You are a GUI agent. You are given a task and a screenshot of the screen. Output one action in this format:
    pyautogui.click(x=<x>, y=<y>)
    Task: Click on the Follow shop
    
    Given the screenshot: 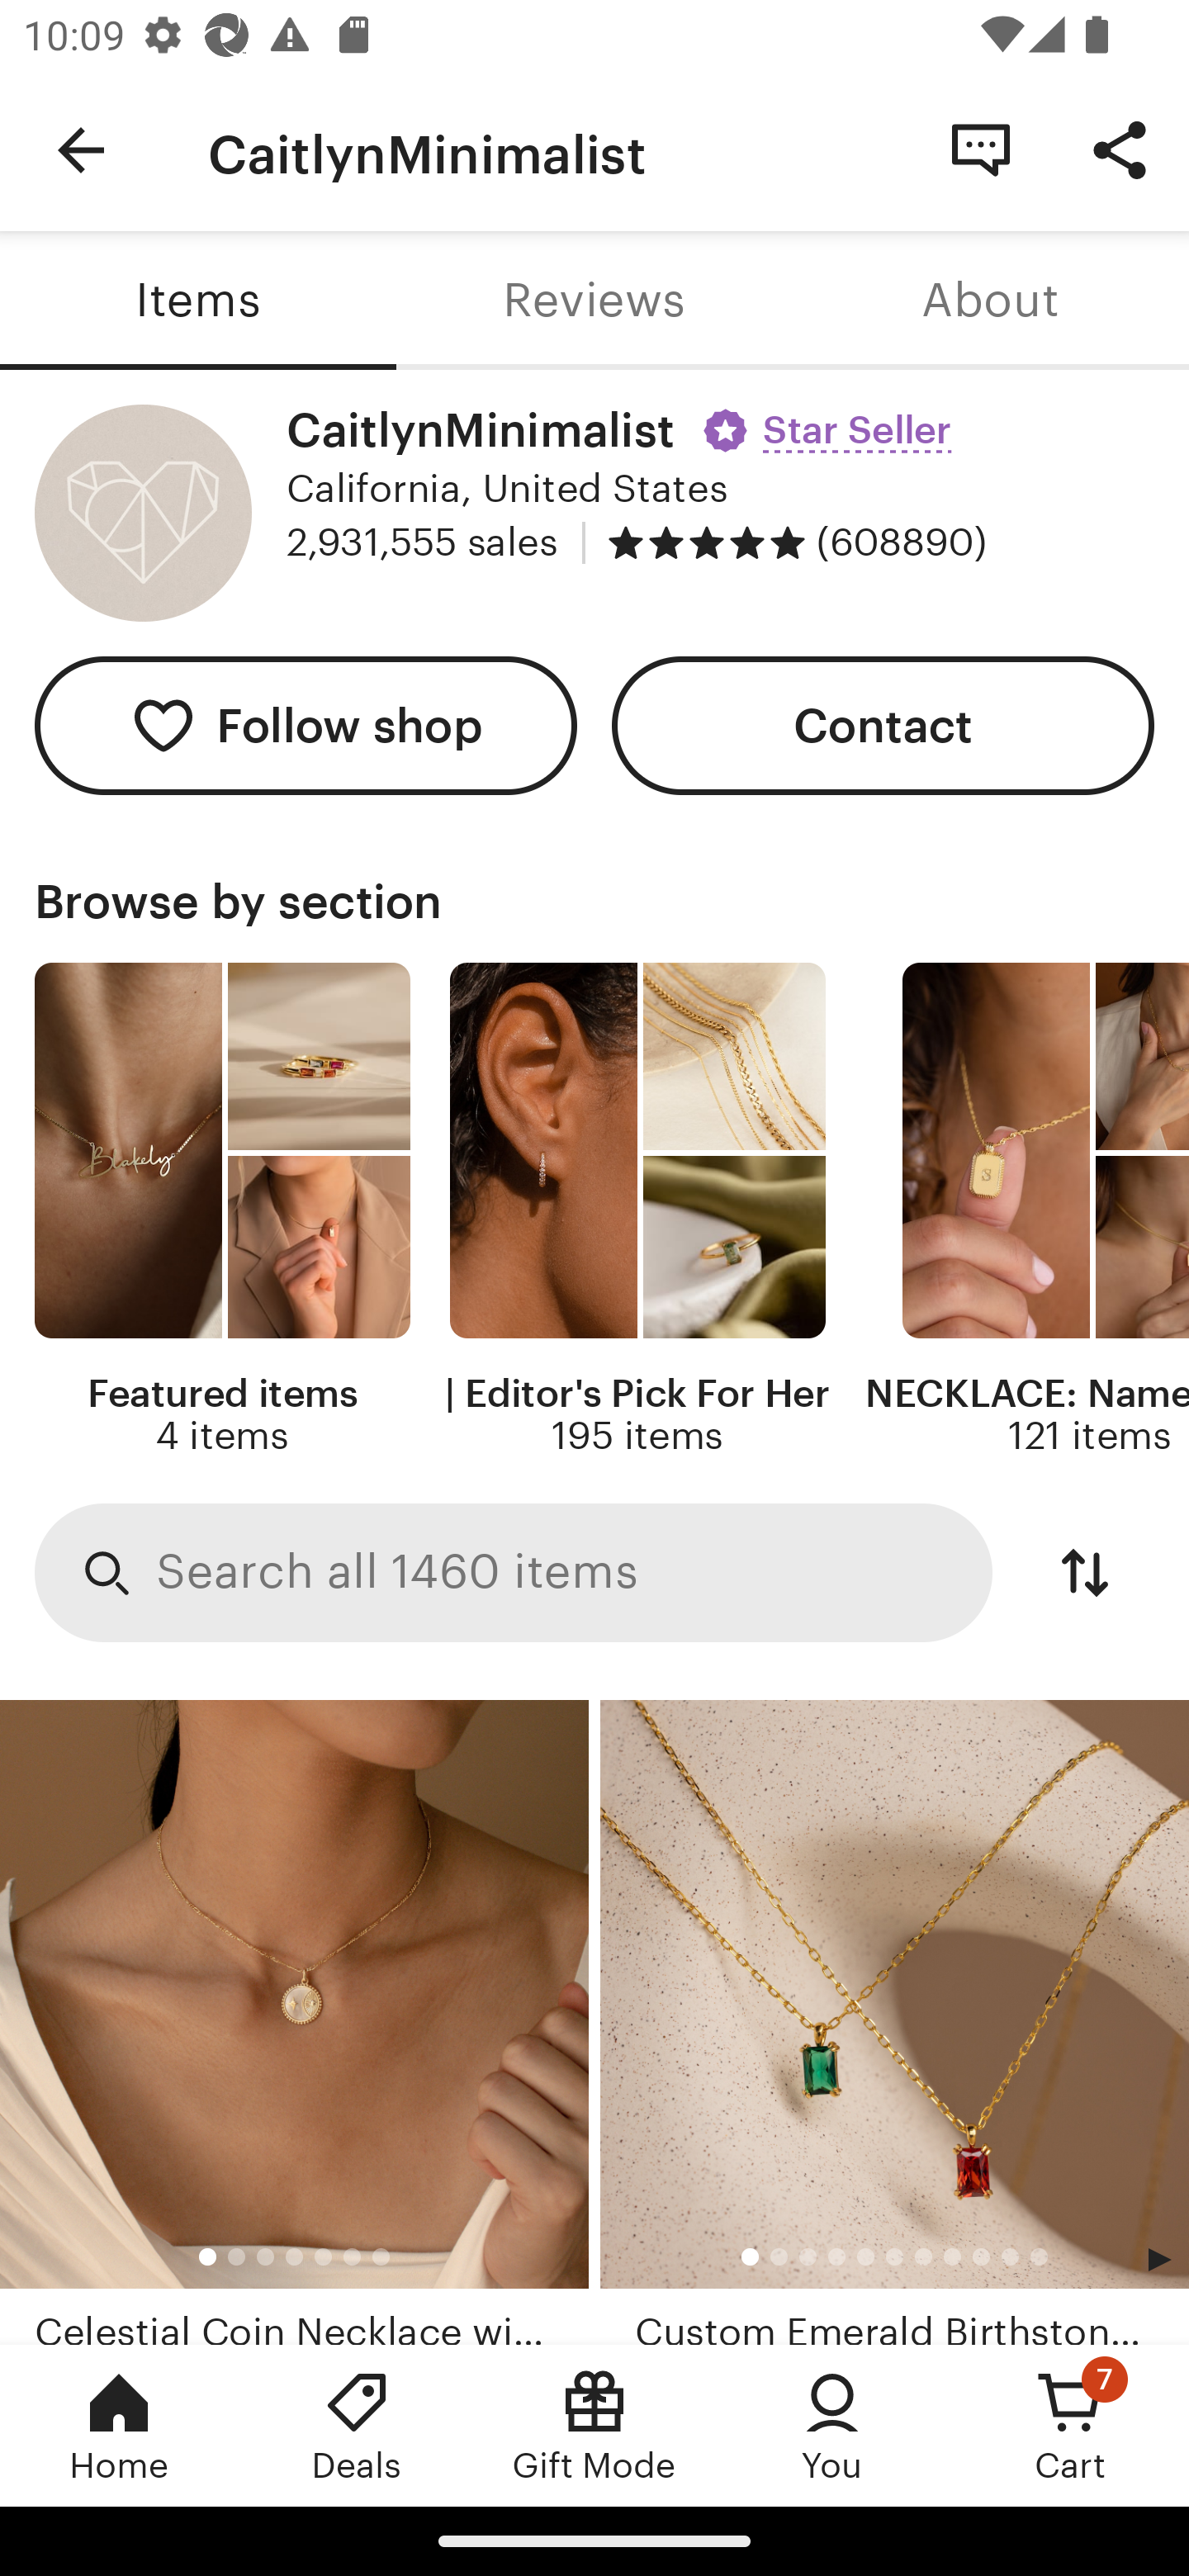 What is the action you would take?
    pyautogui.click(x=306, y=727)
    